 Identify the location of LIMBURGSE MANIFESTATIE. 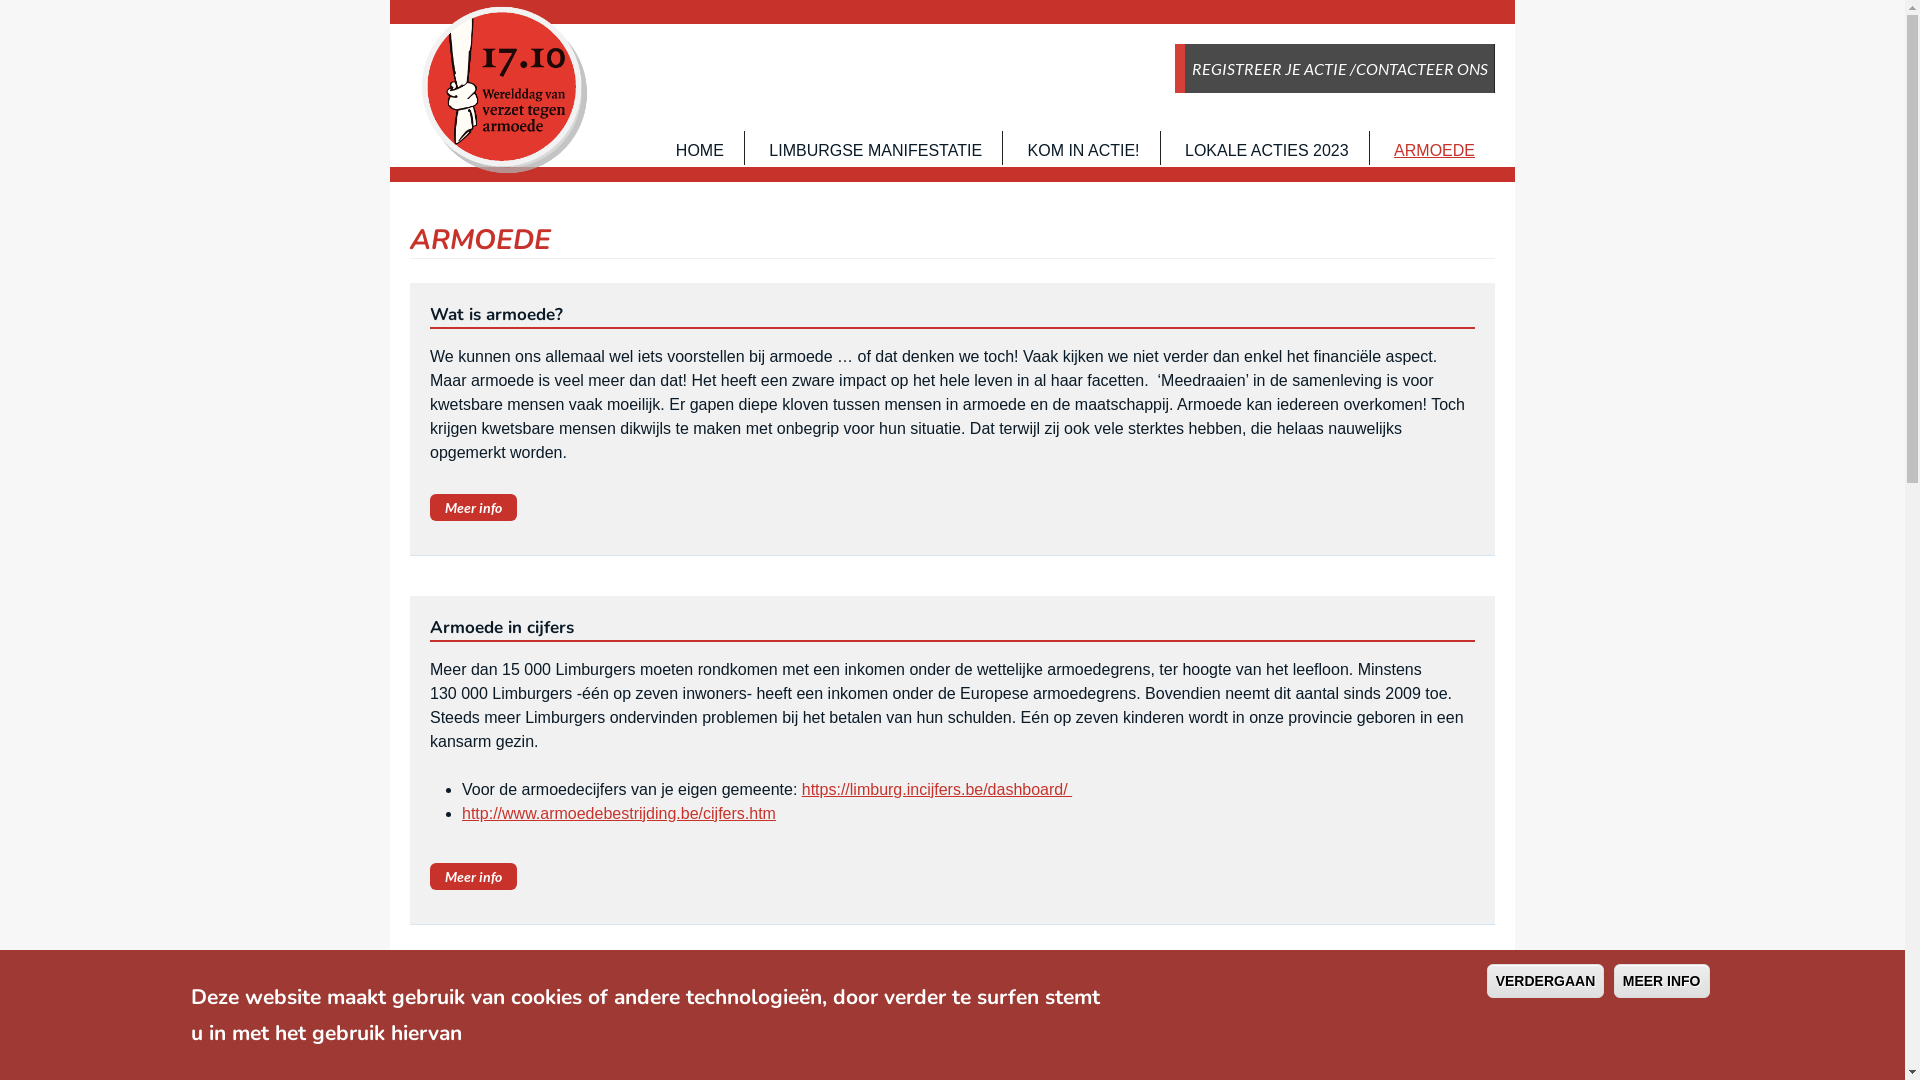
(876, 151).